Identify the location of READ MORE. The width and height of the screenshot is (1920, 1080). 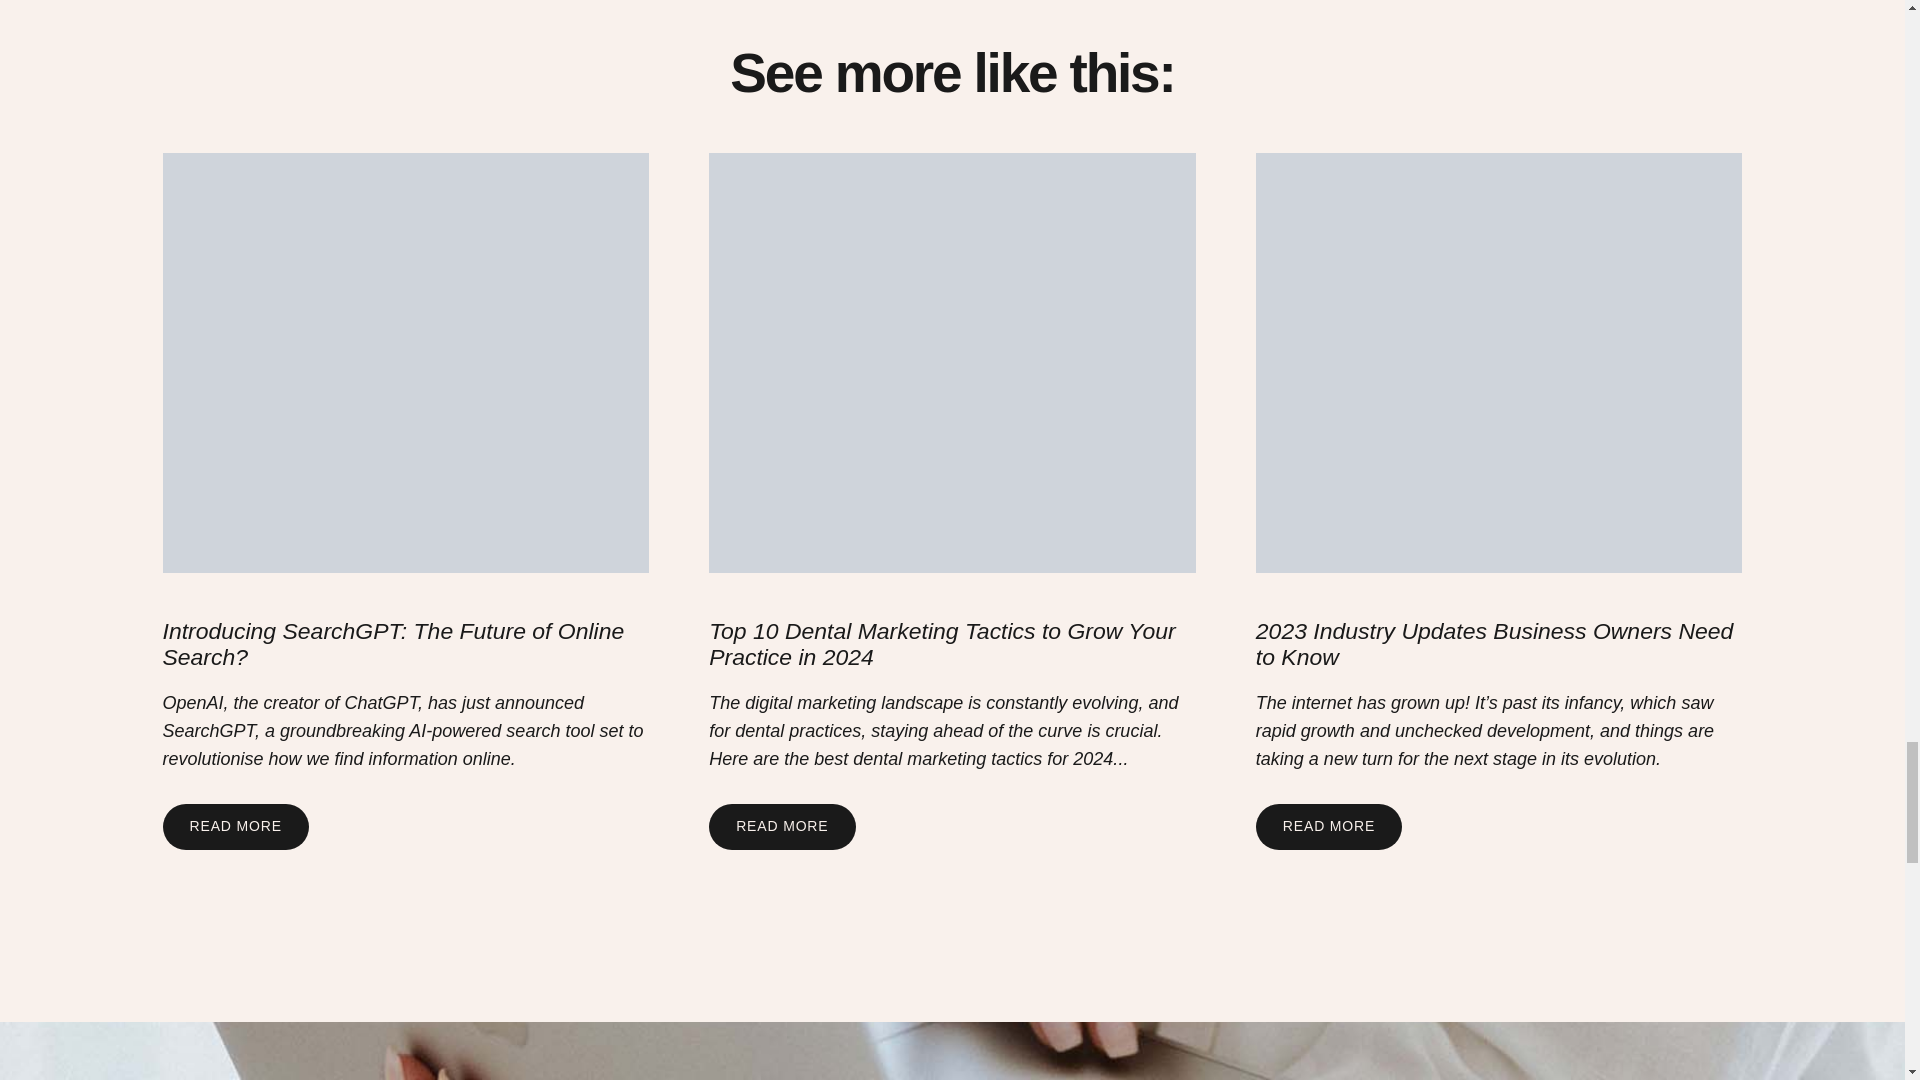
(234, 826).